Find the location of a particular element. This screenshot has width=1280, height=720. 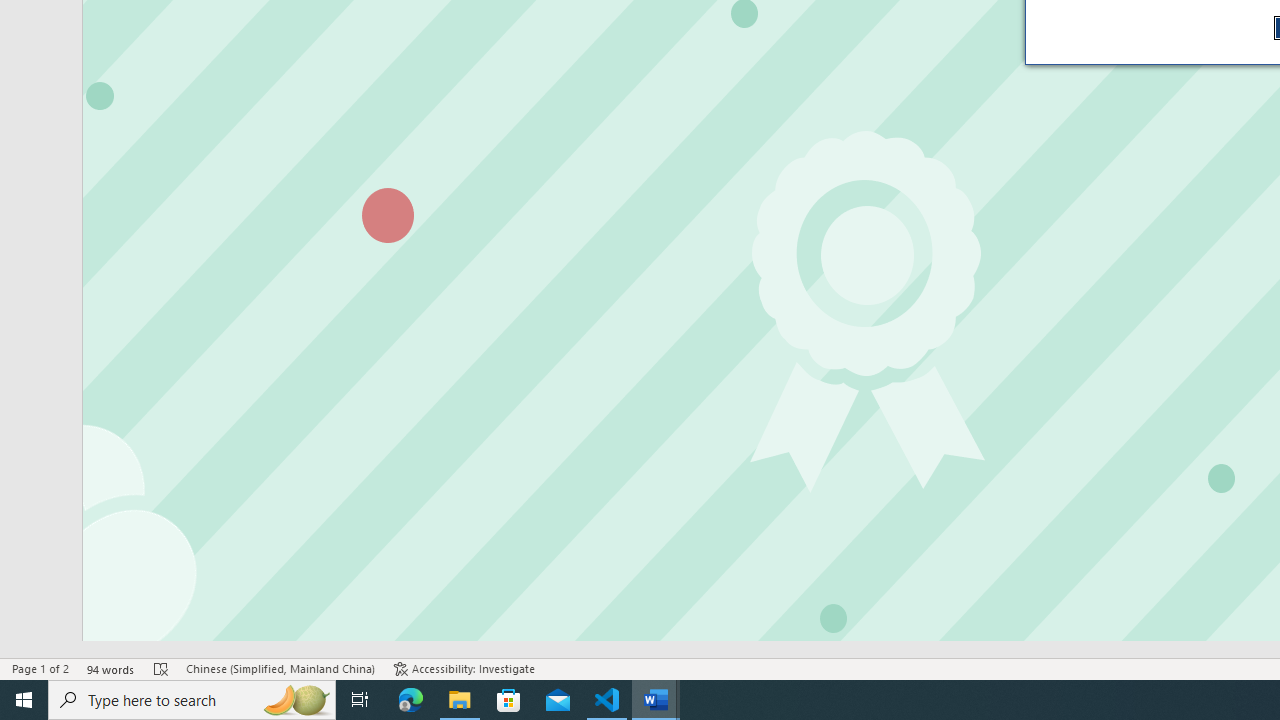

Start is located at coordinates (24, 700).